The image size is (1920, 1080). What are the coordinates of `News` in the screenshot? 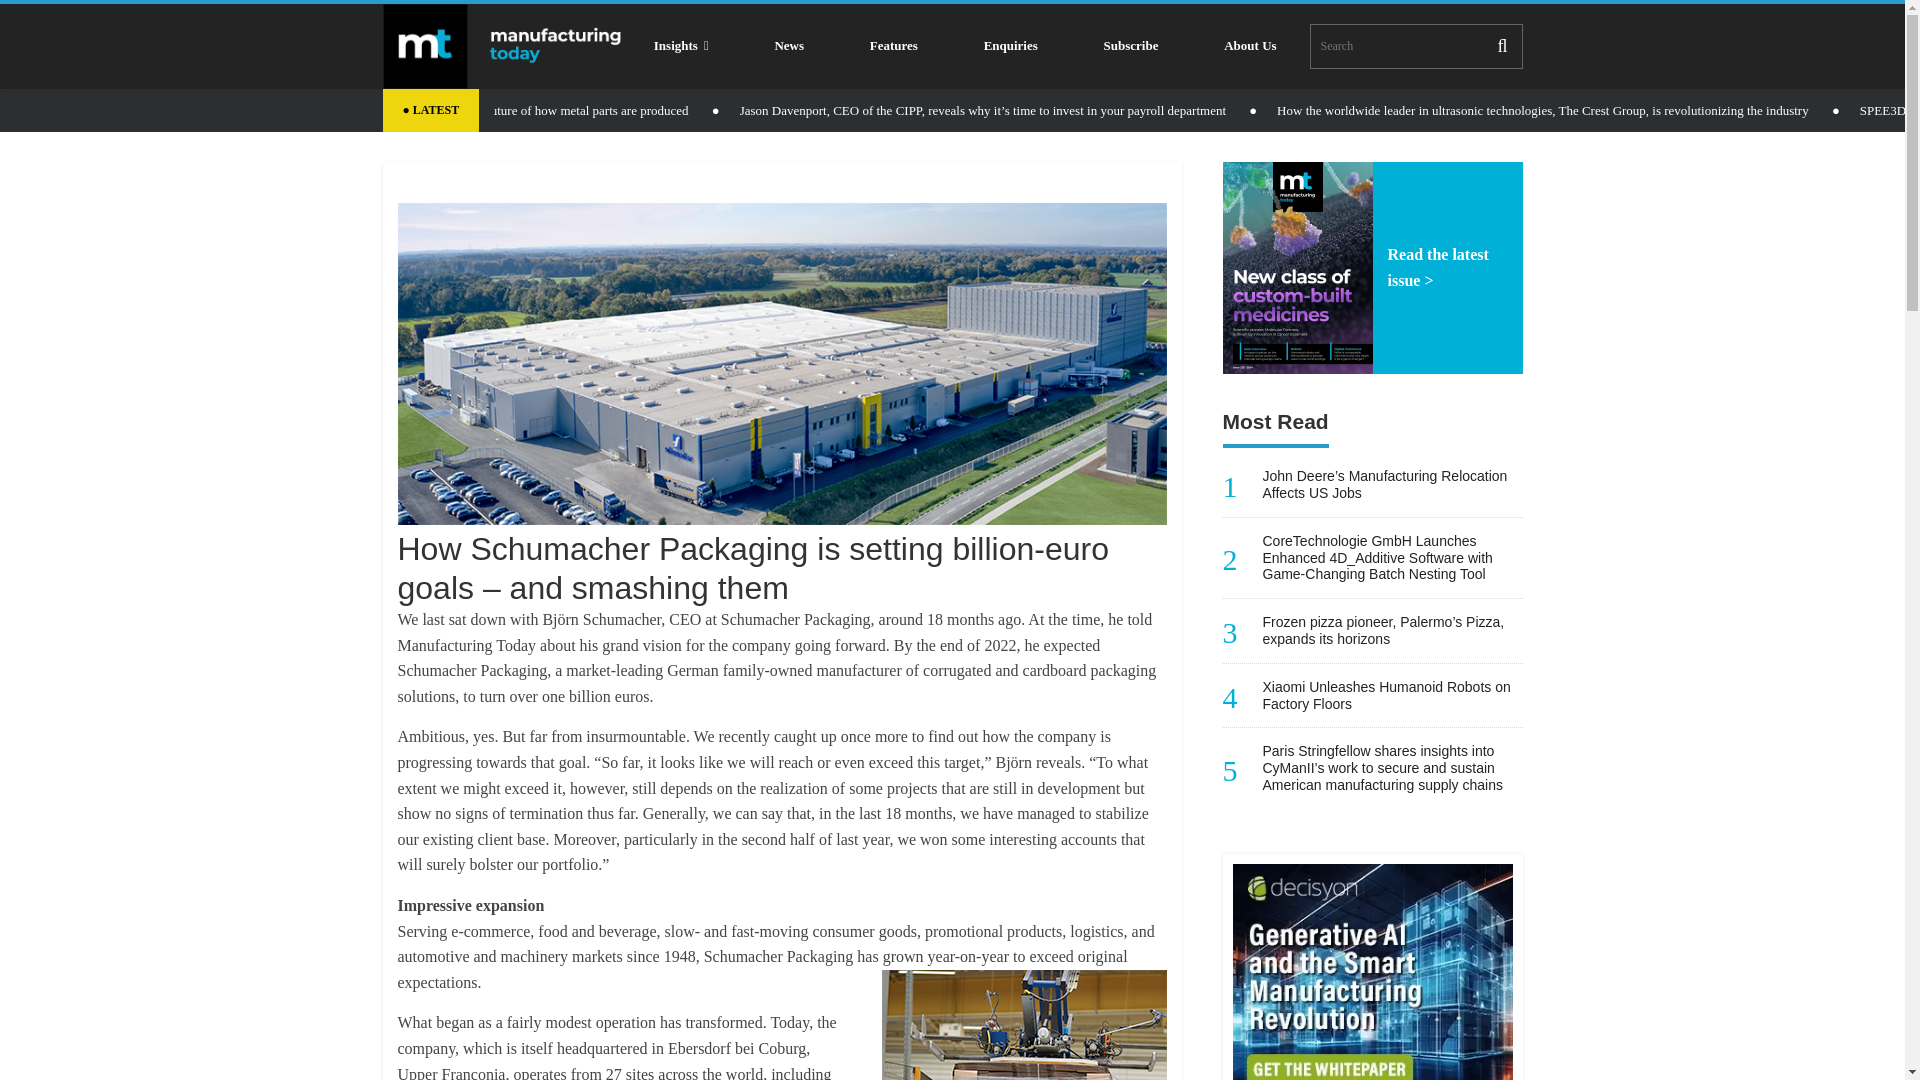 It's located at (789, 46).